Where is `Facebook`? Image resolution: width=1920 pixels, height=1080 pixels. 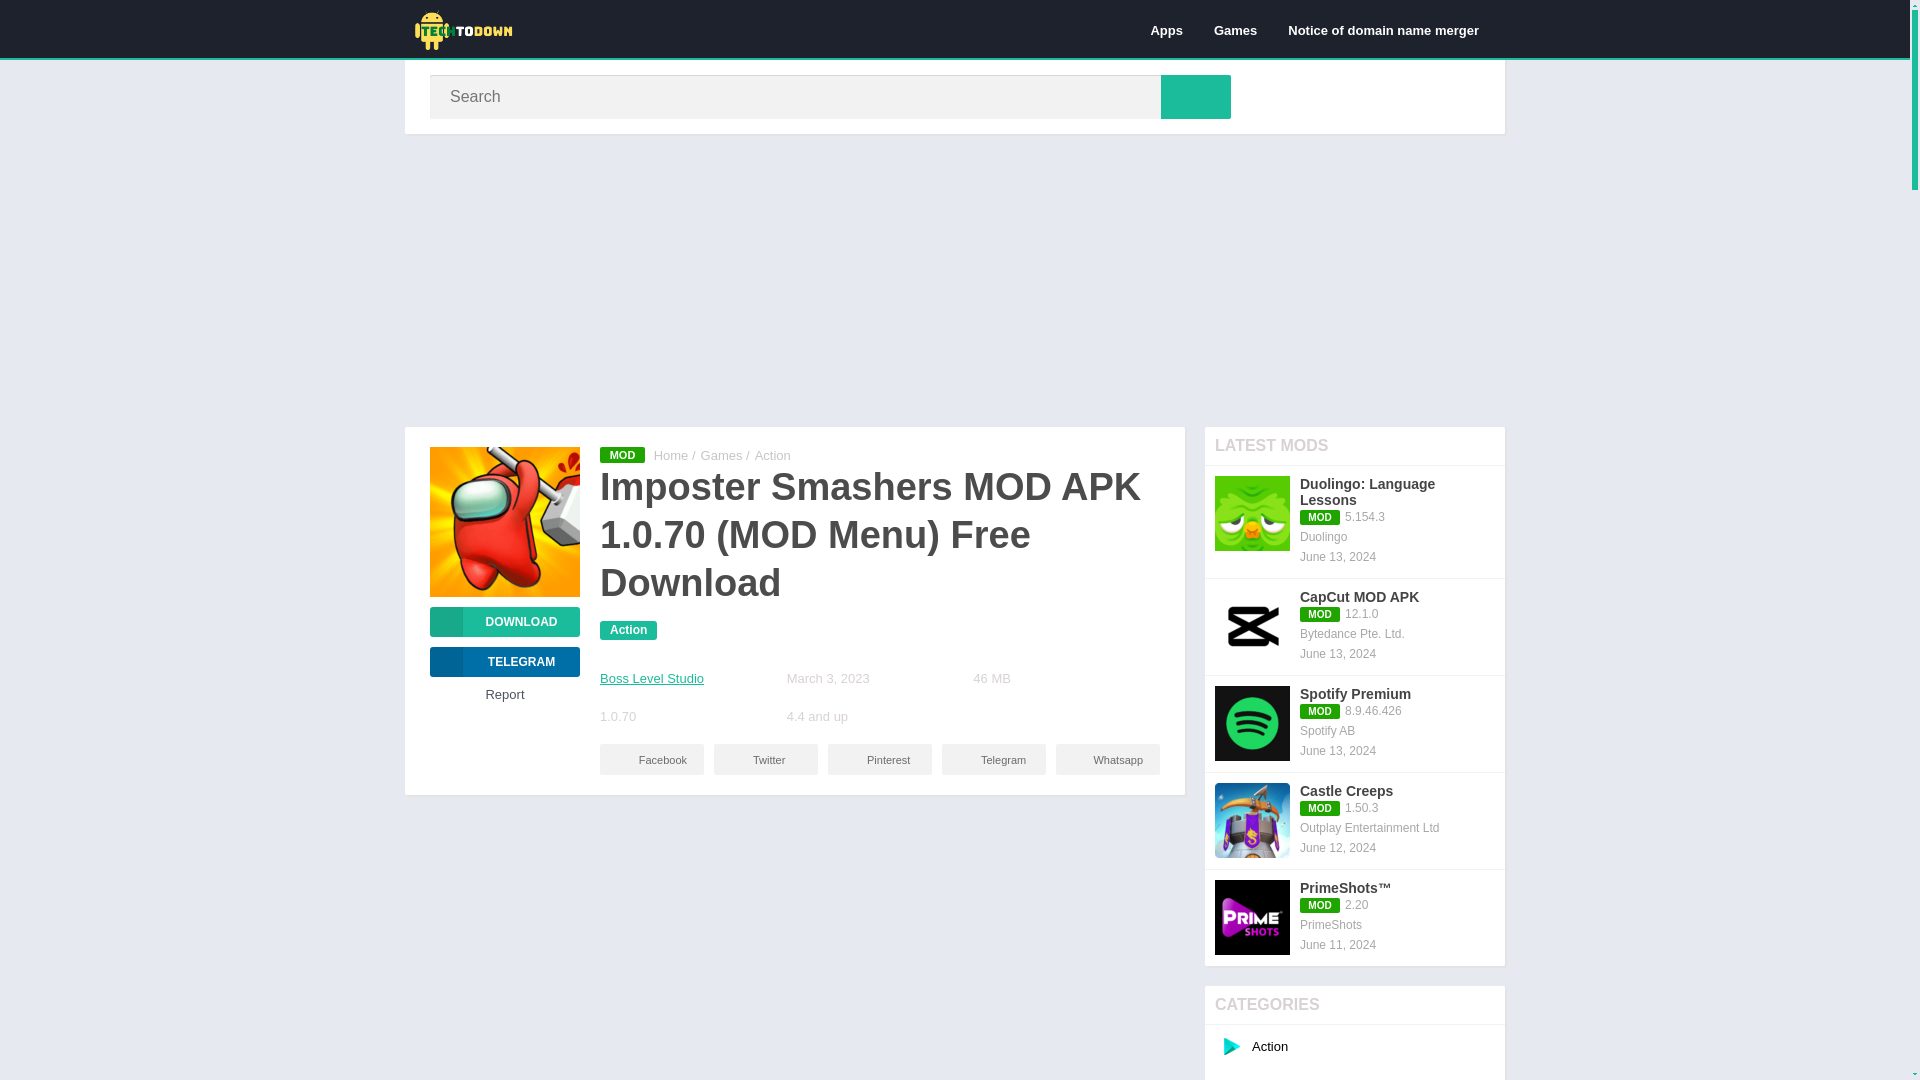 Facebook is located at coordinates (652, 760).